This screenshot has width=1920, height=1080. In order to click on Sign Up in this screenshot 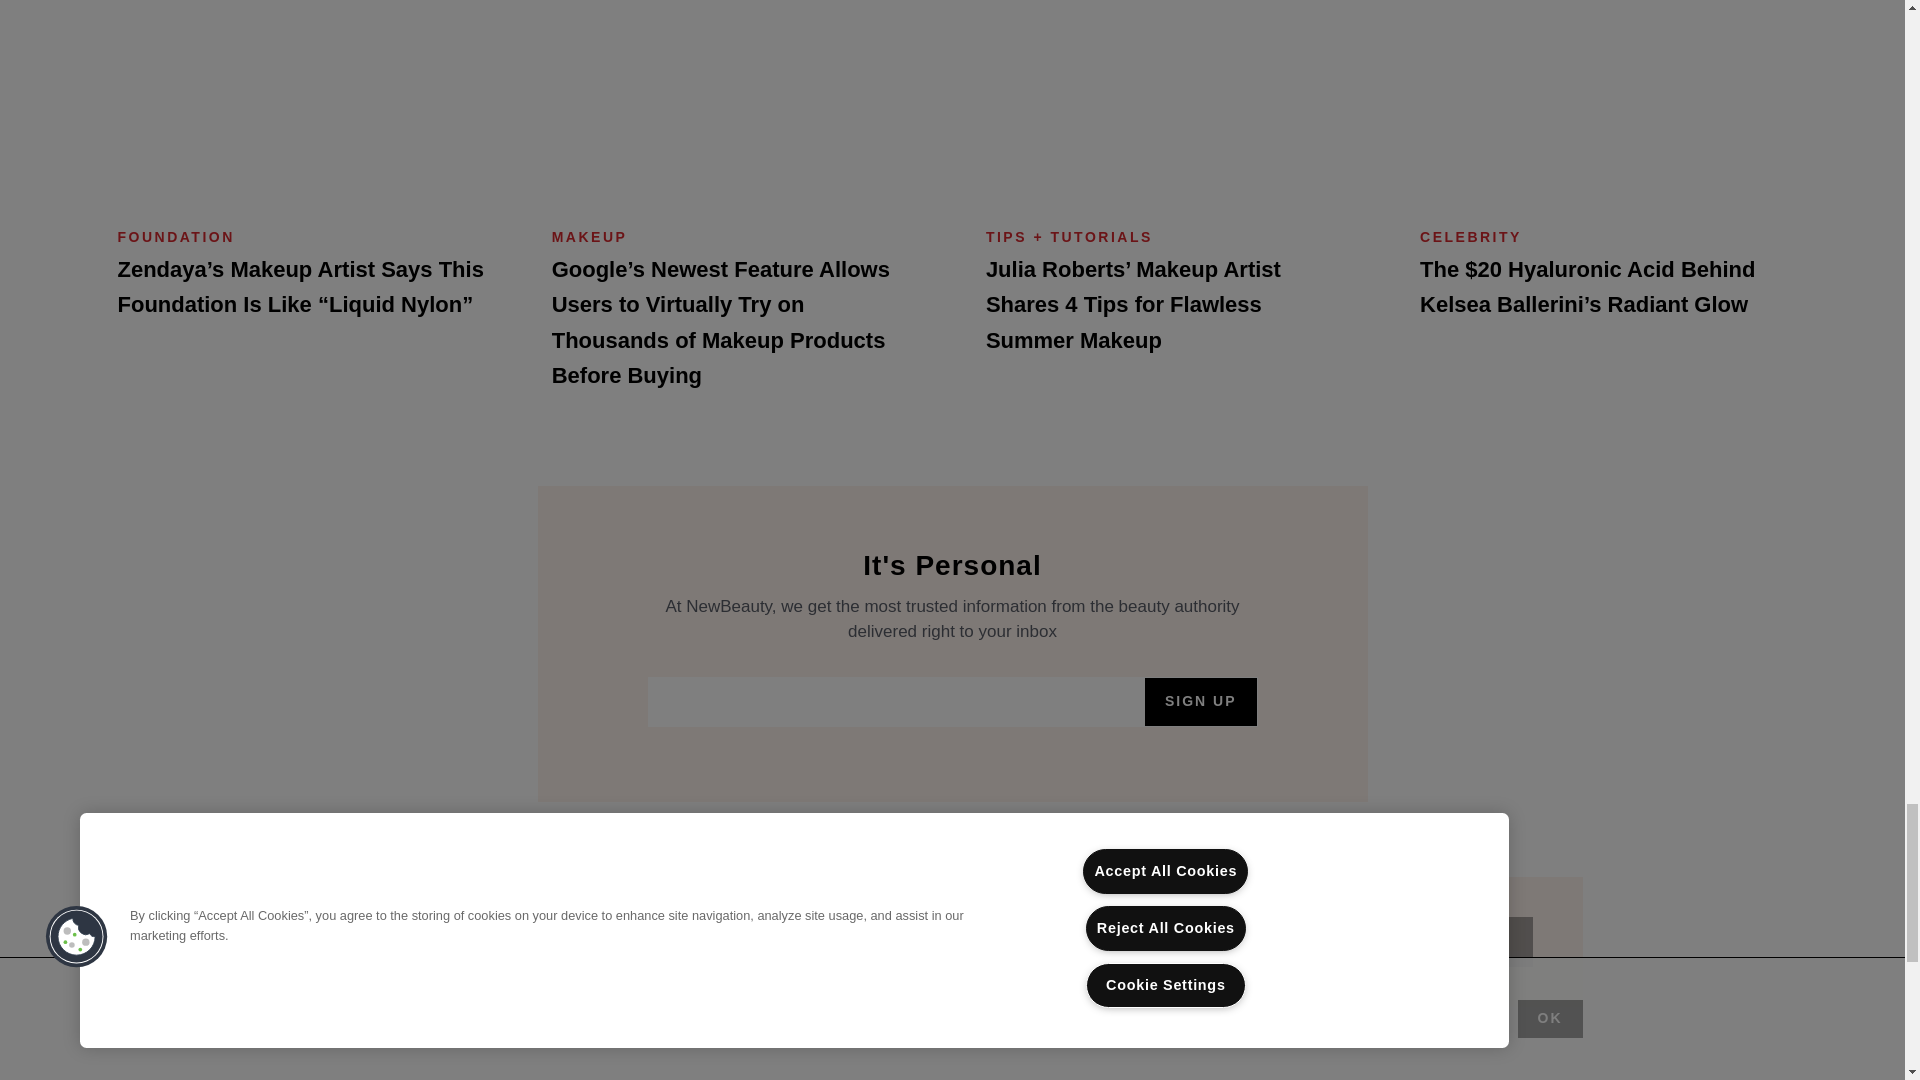, I will do `click(1200, 702)`.